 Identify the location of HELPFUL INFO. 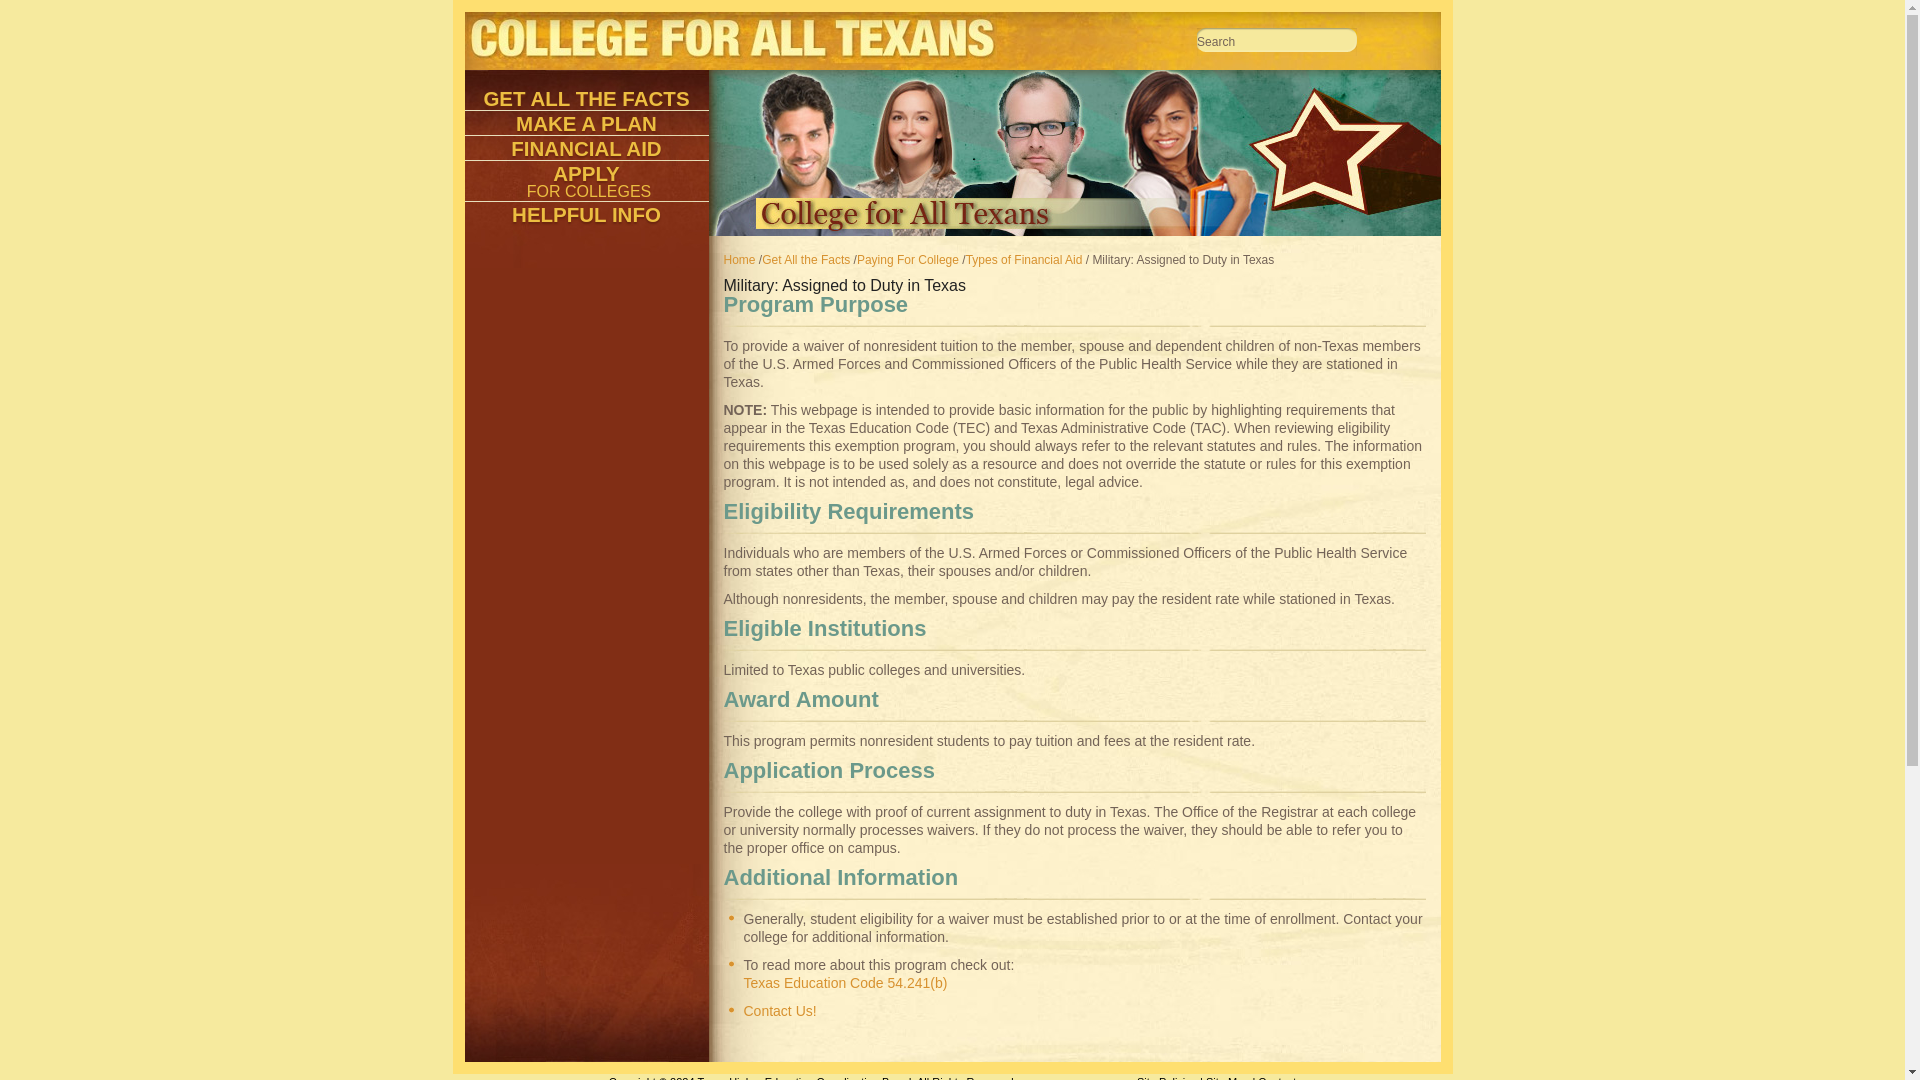
(586, 213).